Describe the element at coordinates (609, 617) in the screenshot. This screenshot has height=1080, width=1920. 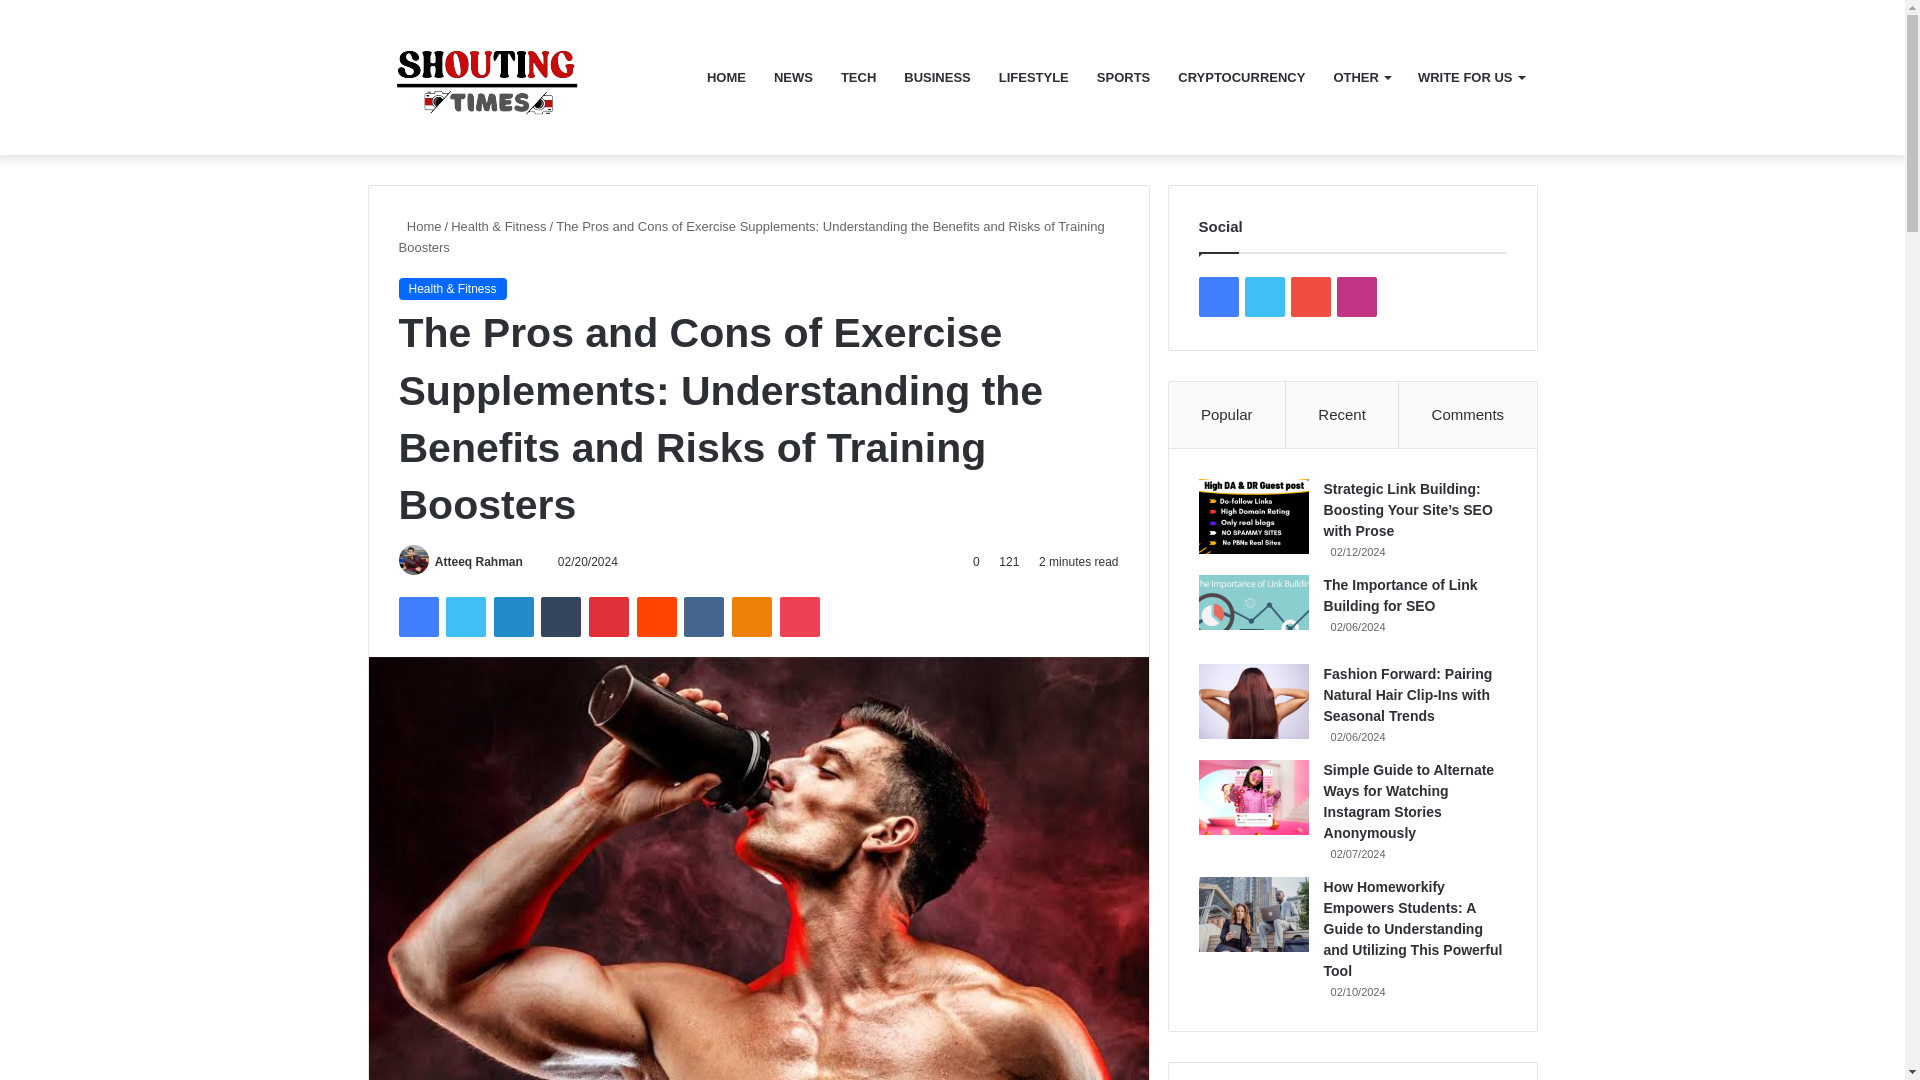
I see `Pinterest` at that location.